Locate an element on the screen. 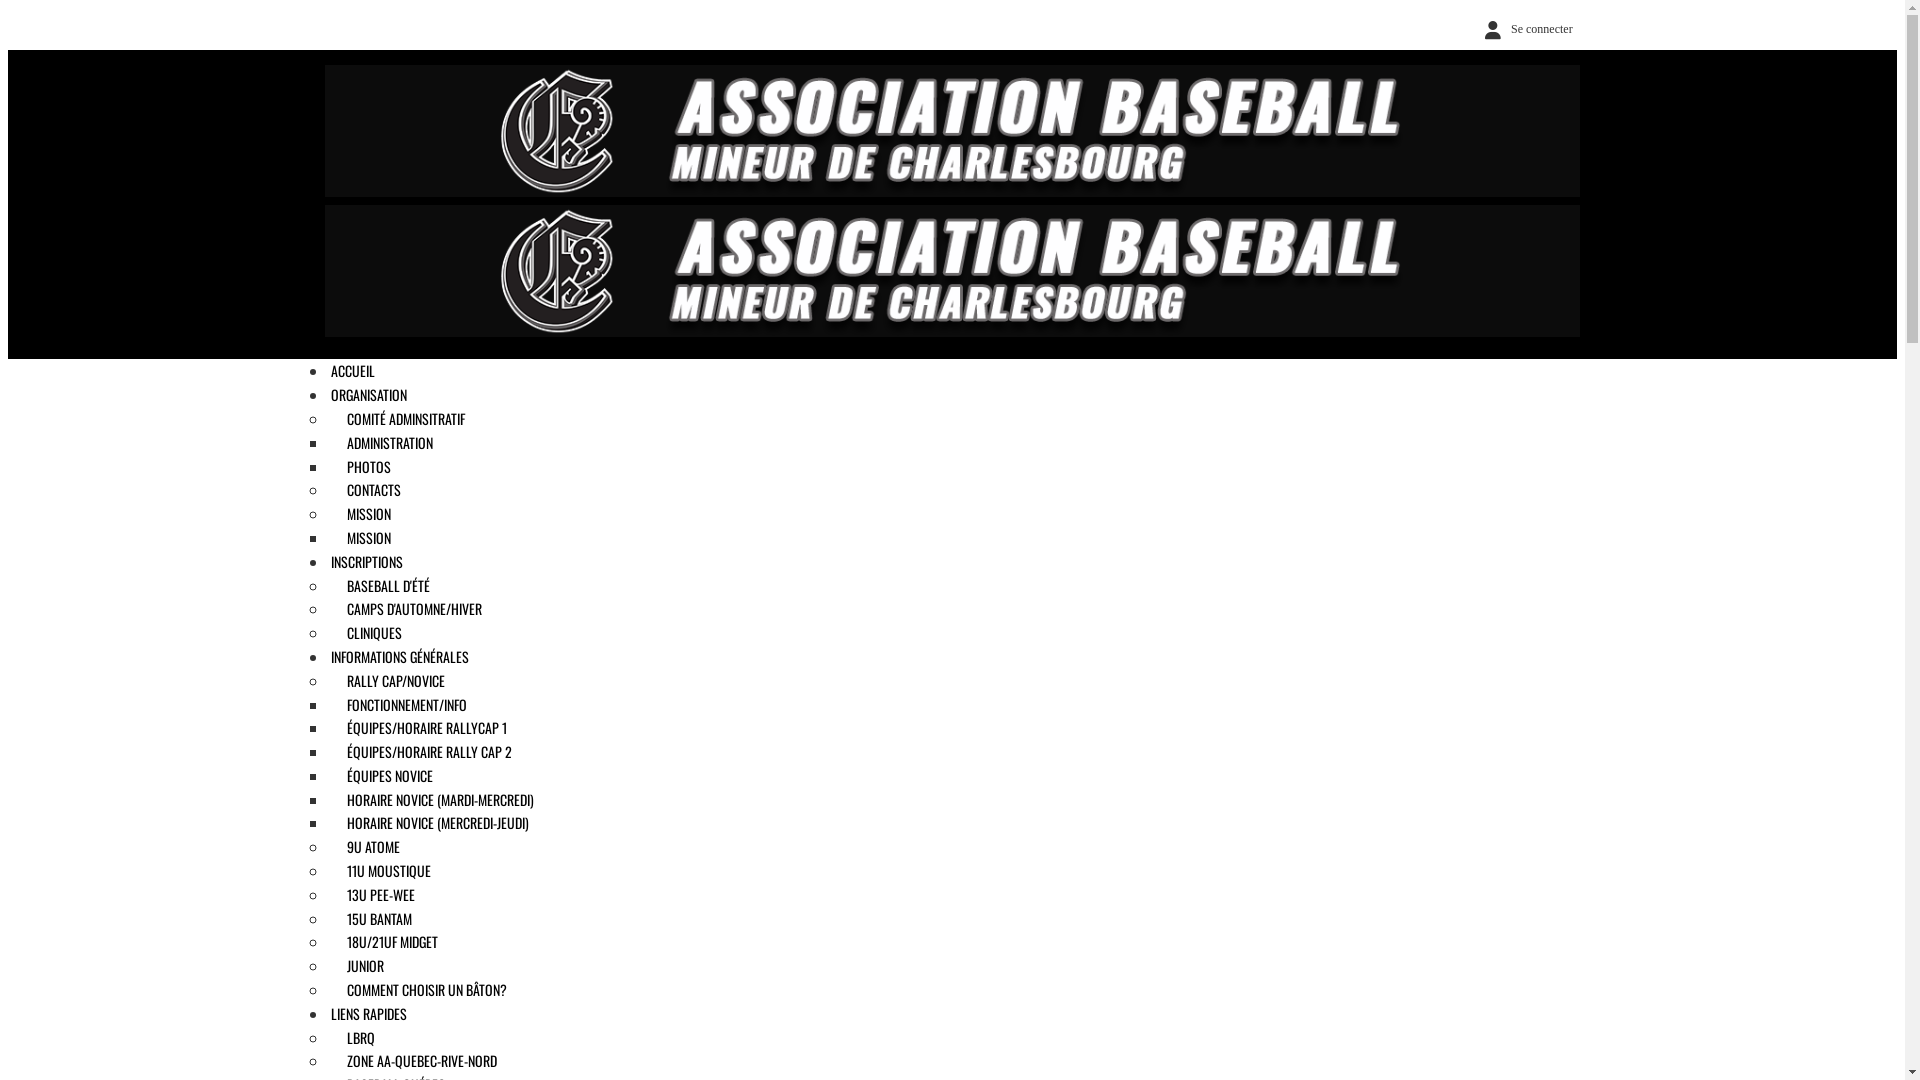 The width and height of the screenshot is (1920, 1080). LIENS RAPIDES is located at coordinates (369, 1014).